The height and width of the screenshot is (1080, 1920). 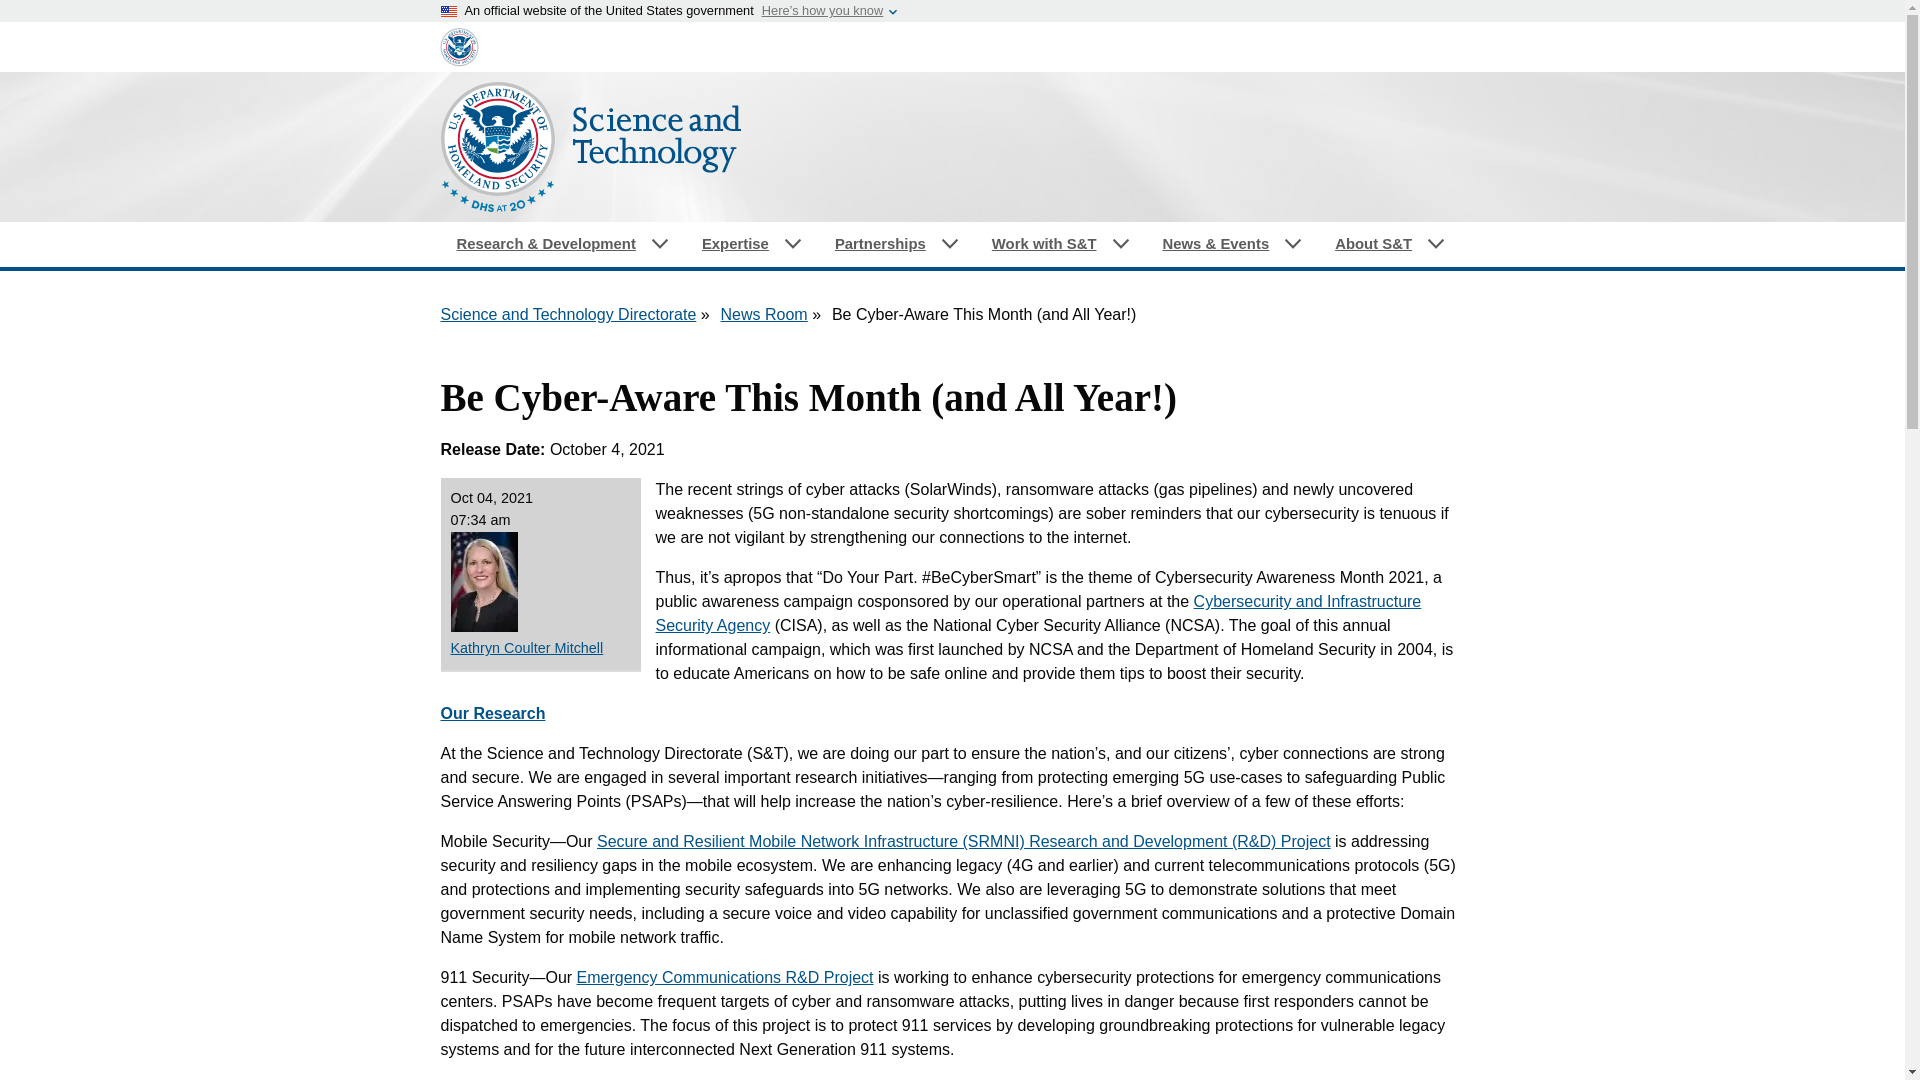 I want to click on Our Research, so click(x=492, y=714).